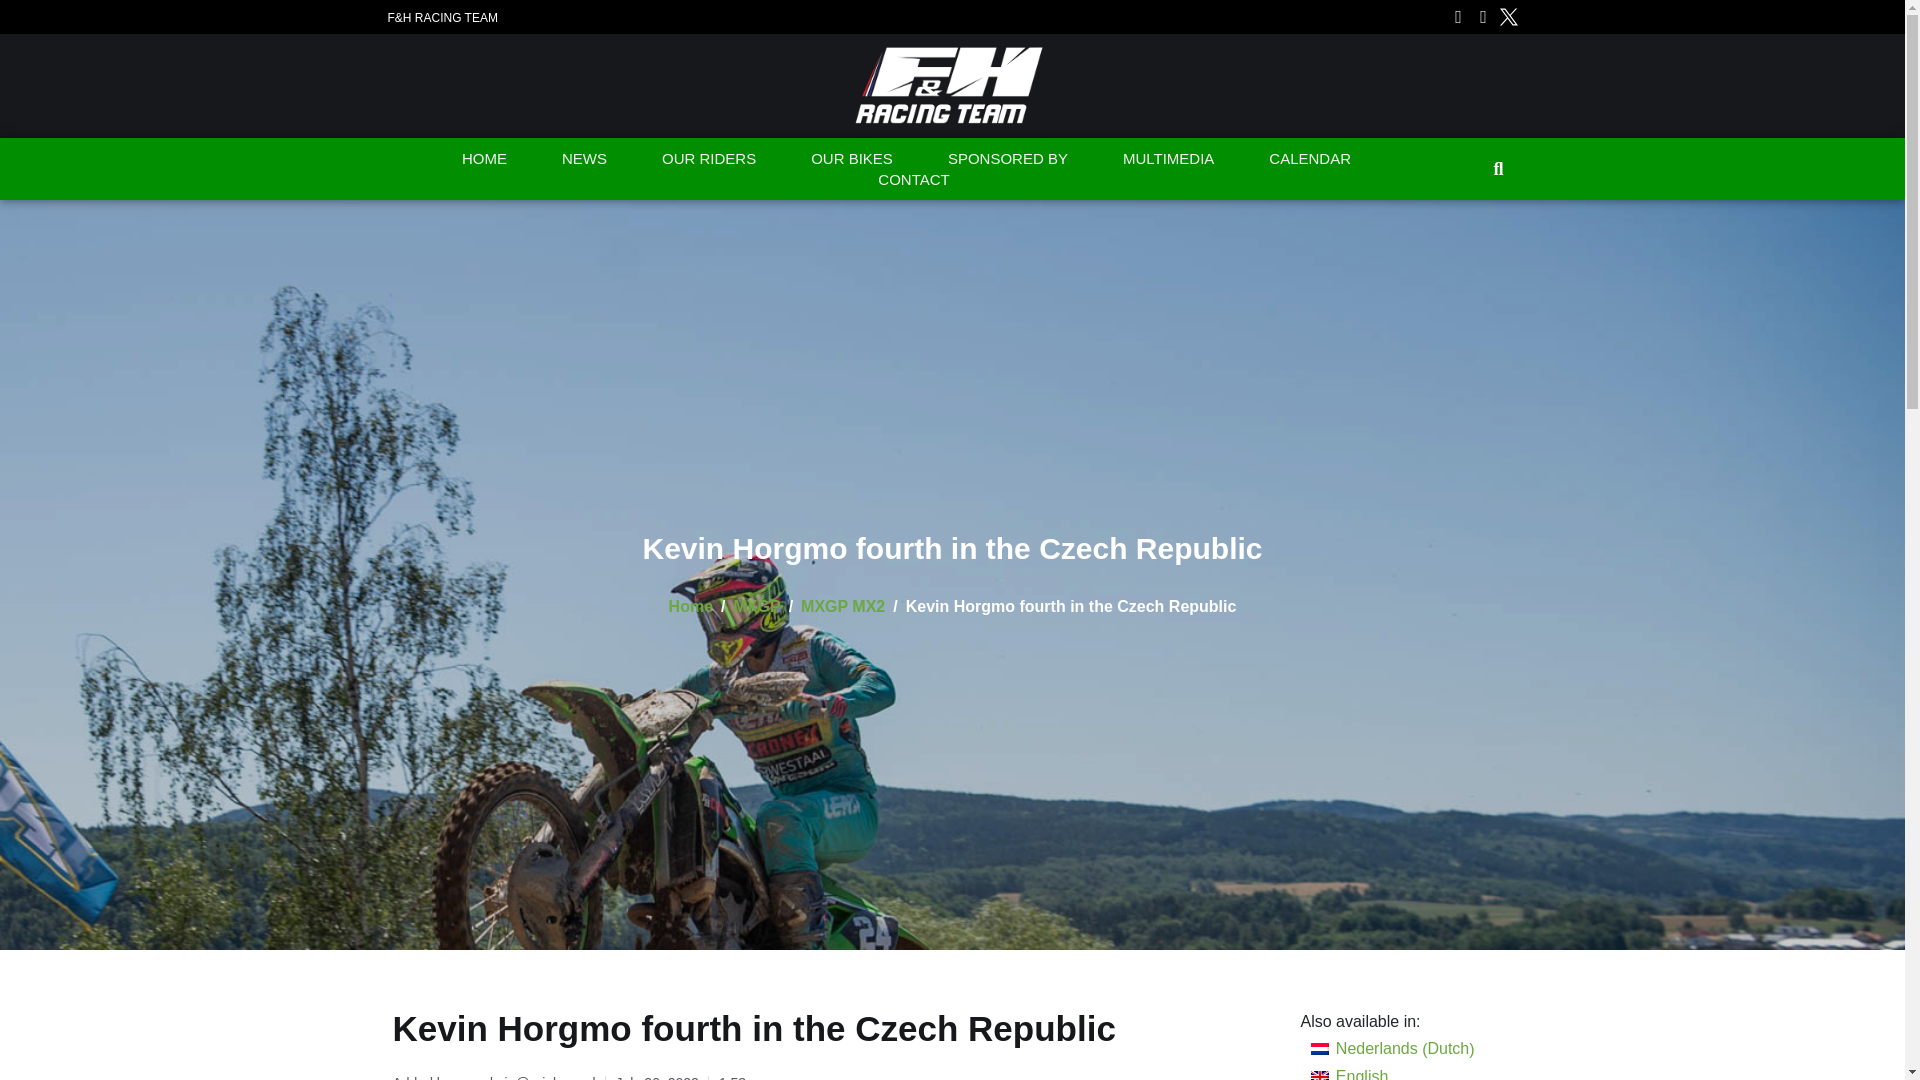 The image size is (1920, 1080). Describe the element at coordinates (914, 179) in the screenshot. I see `CONTACT` at that location.